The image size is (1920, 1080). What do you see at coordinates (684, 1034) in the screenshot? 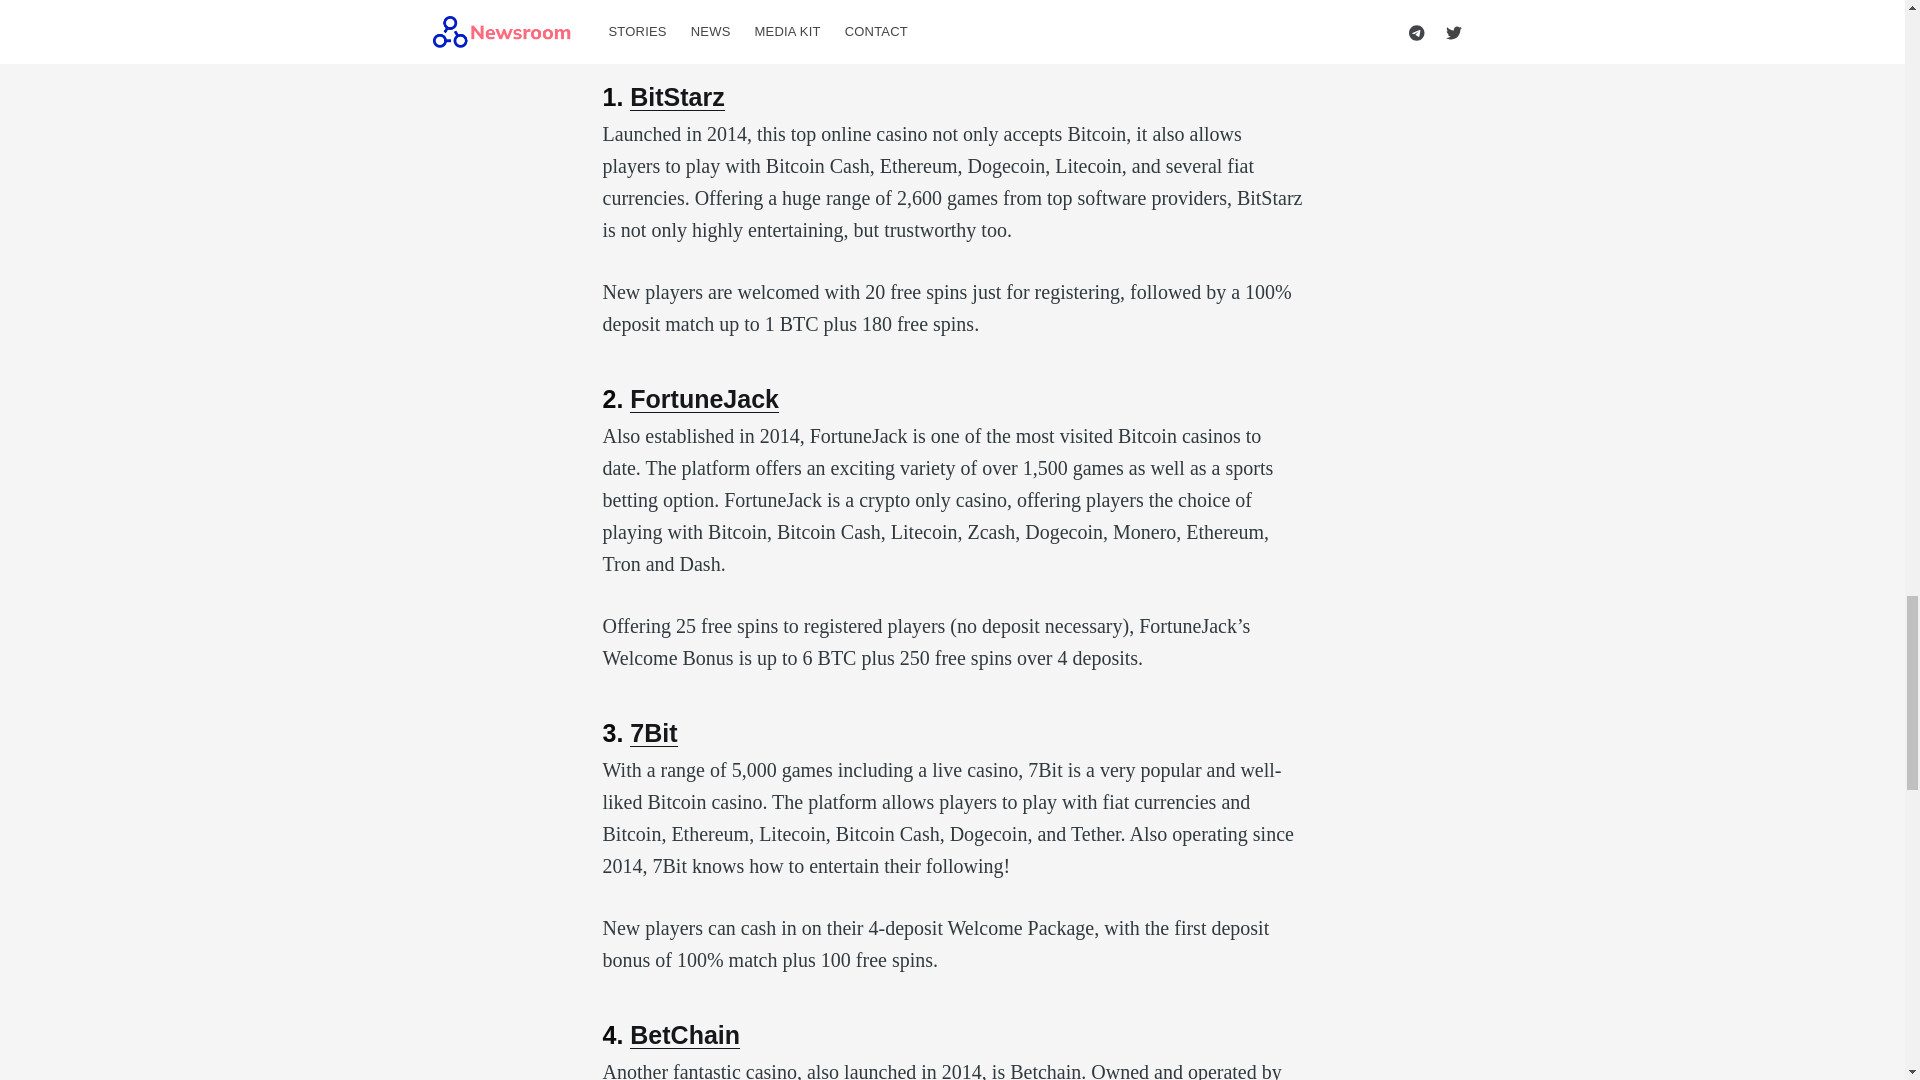
I see `BetChain` at bounding box center [684, 1034].